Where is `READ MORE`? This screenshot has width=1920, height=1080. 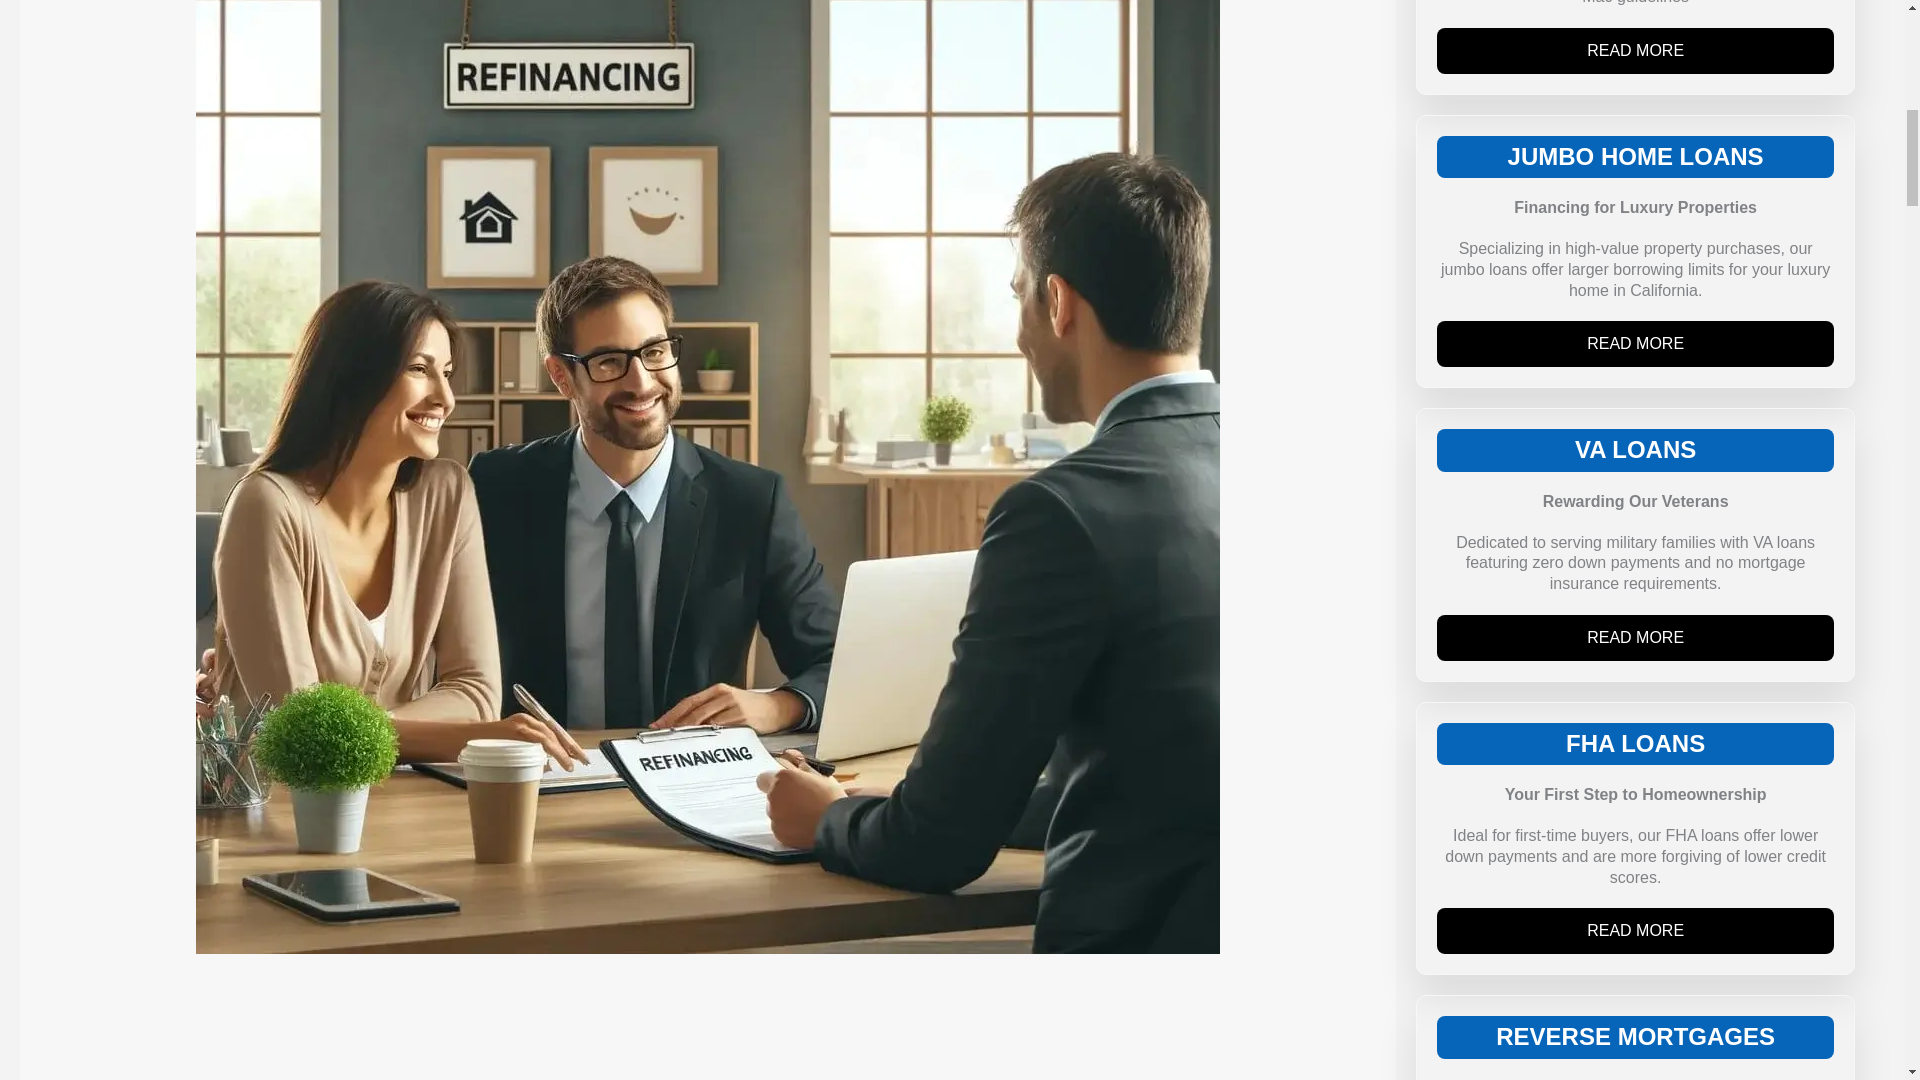 READ MORE is located at coordinates (1634, 930).